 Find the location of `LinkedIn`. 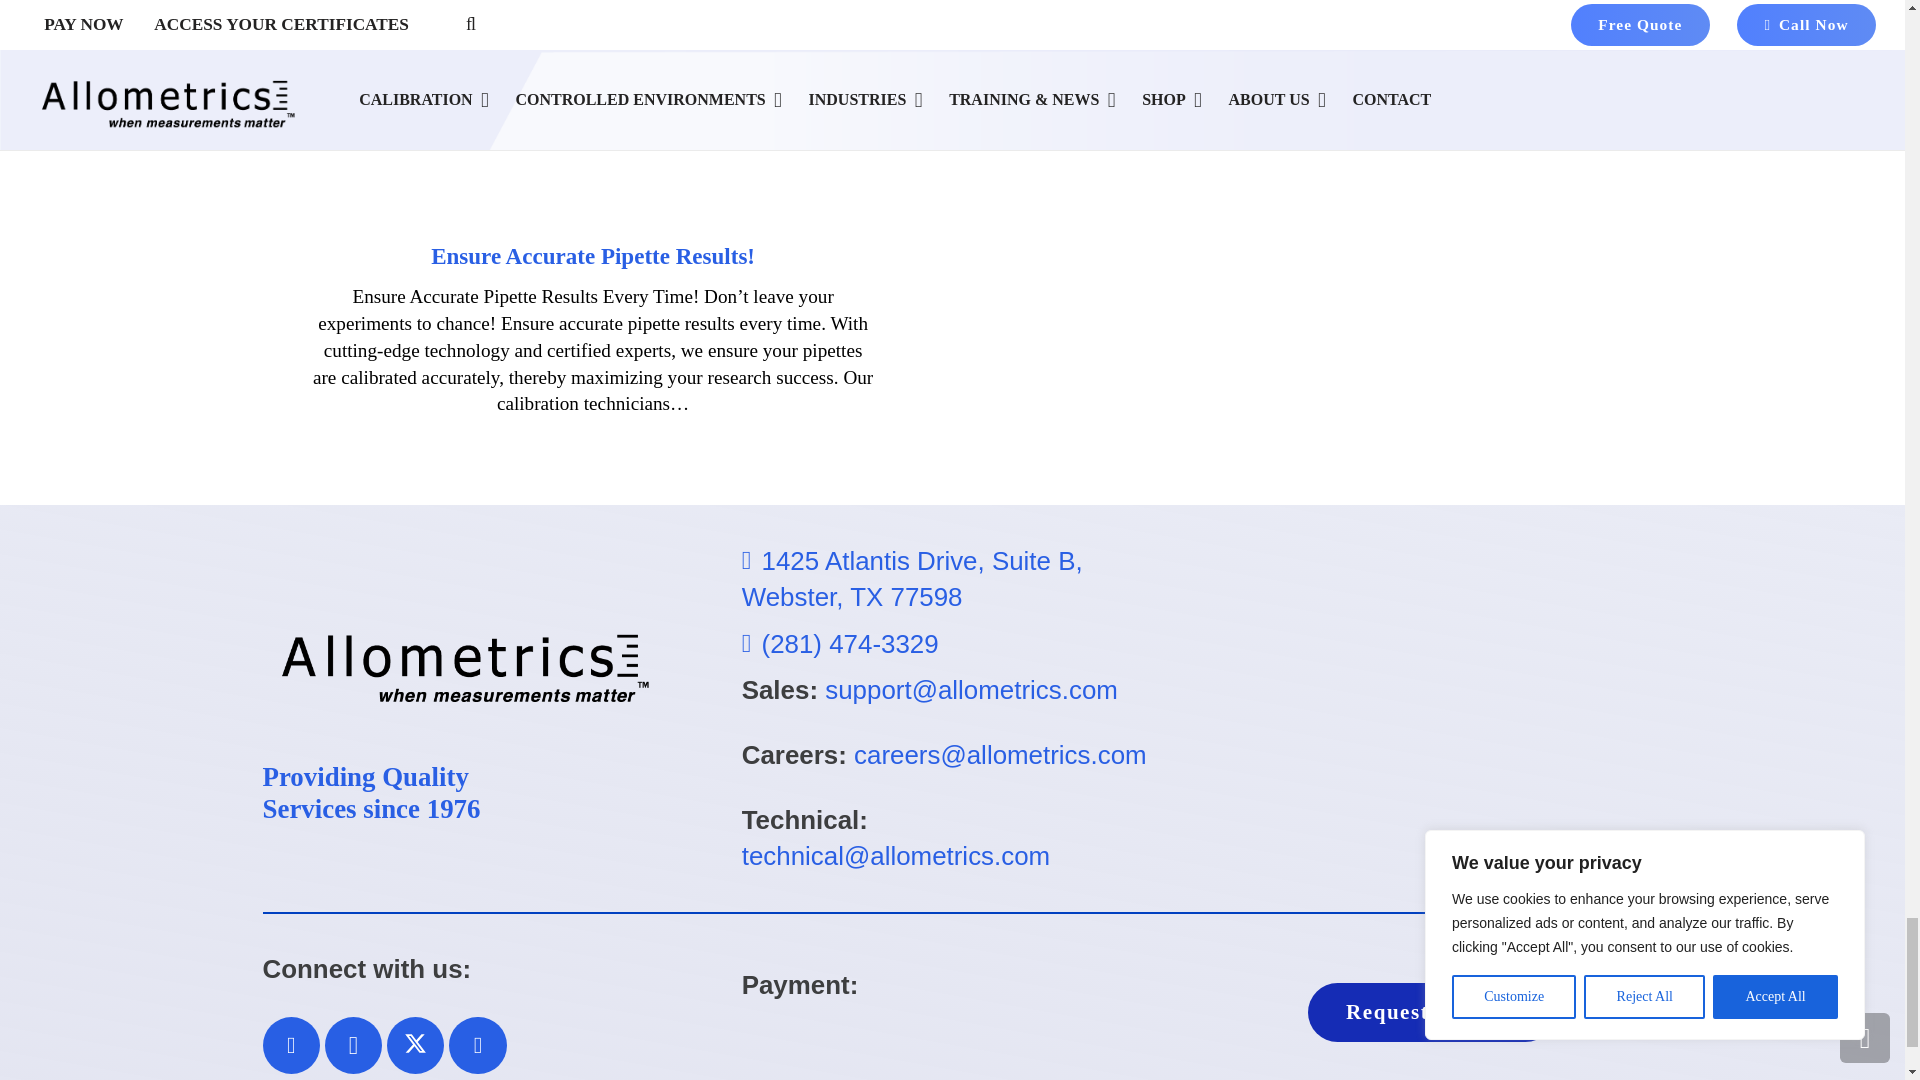

LinkedIn is located at coordinates (478, 1046).